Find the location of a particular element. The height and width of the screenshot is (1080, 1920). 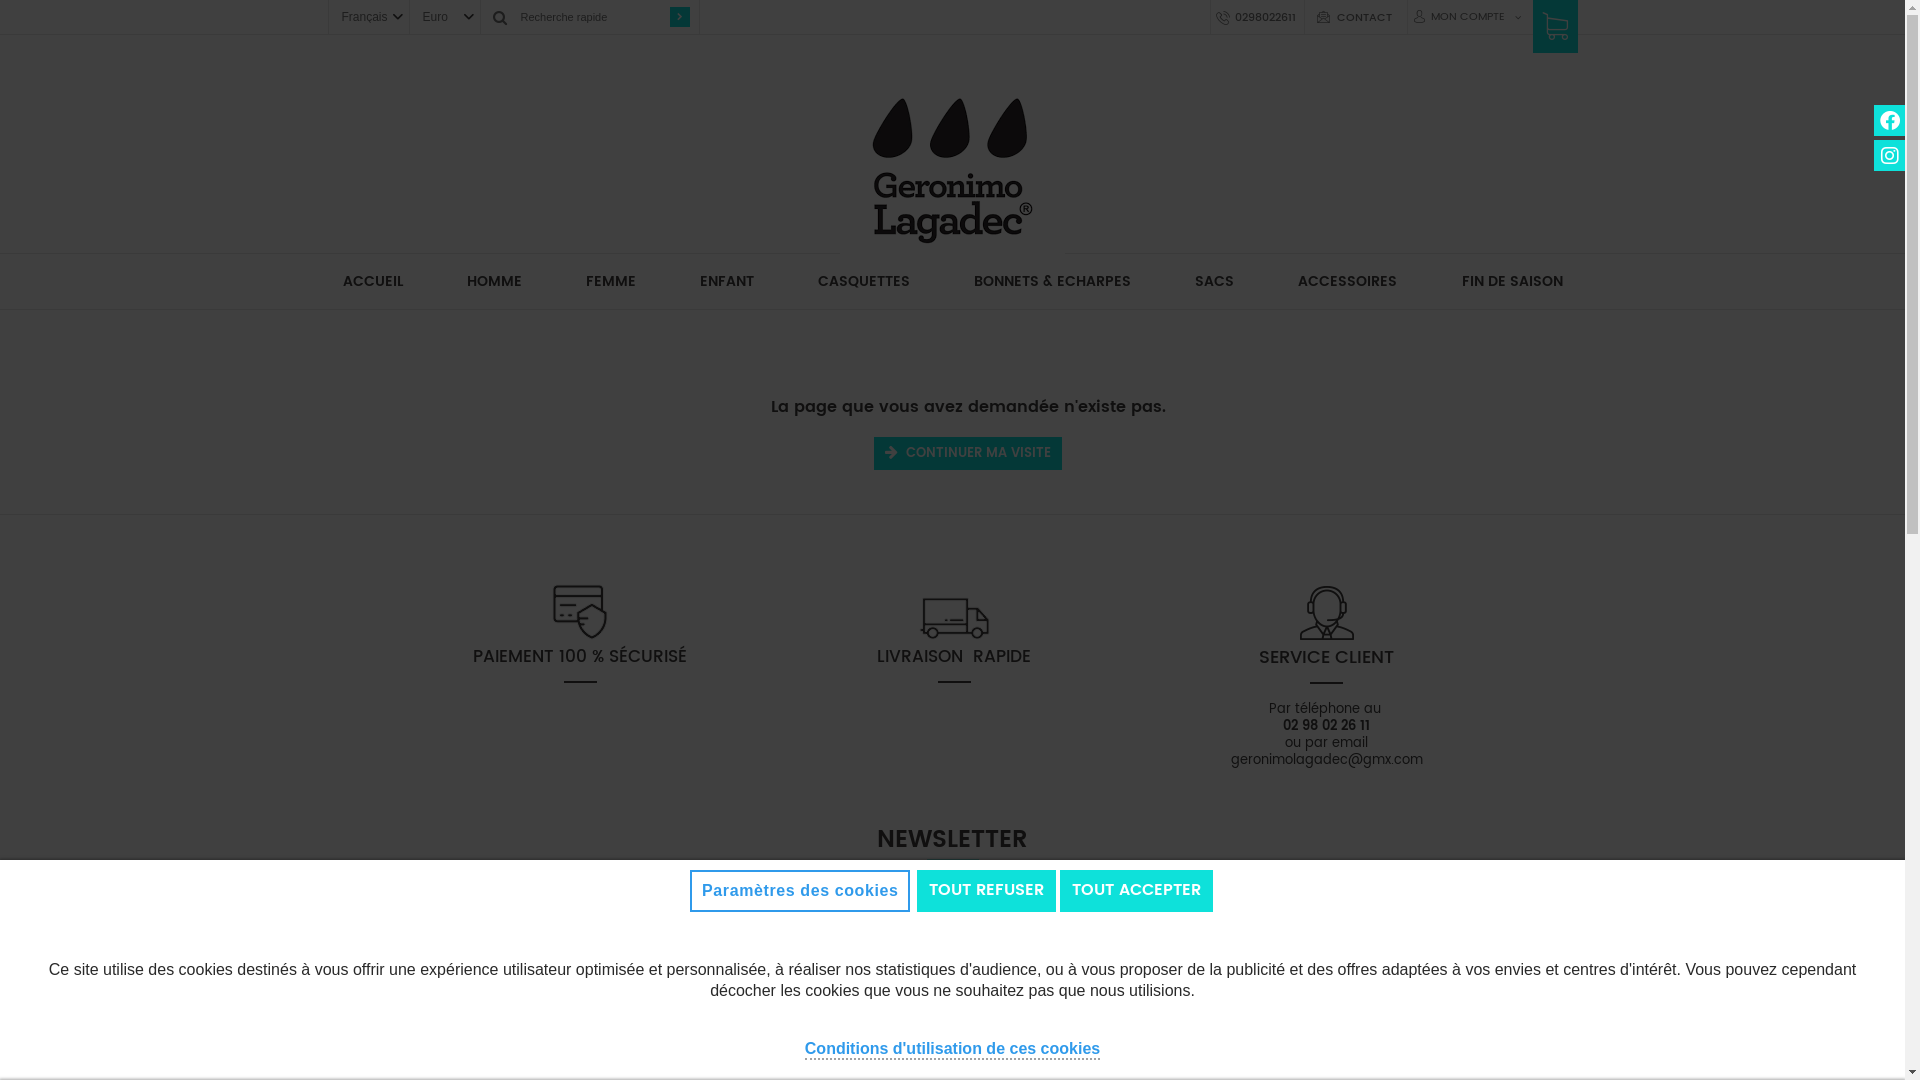

CONTACT is located at coordinates (1364, 18).